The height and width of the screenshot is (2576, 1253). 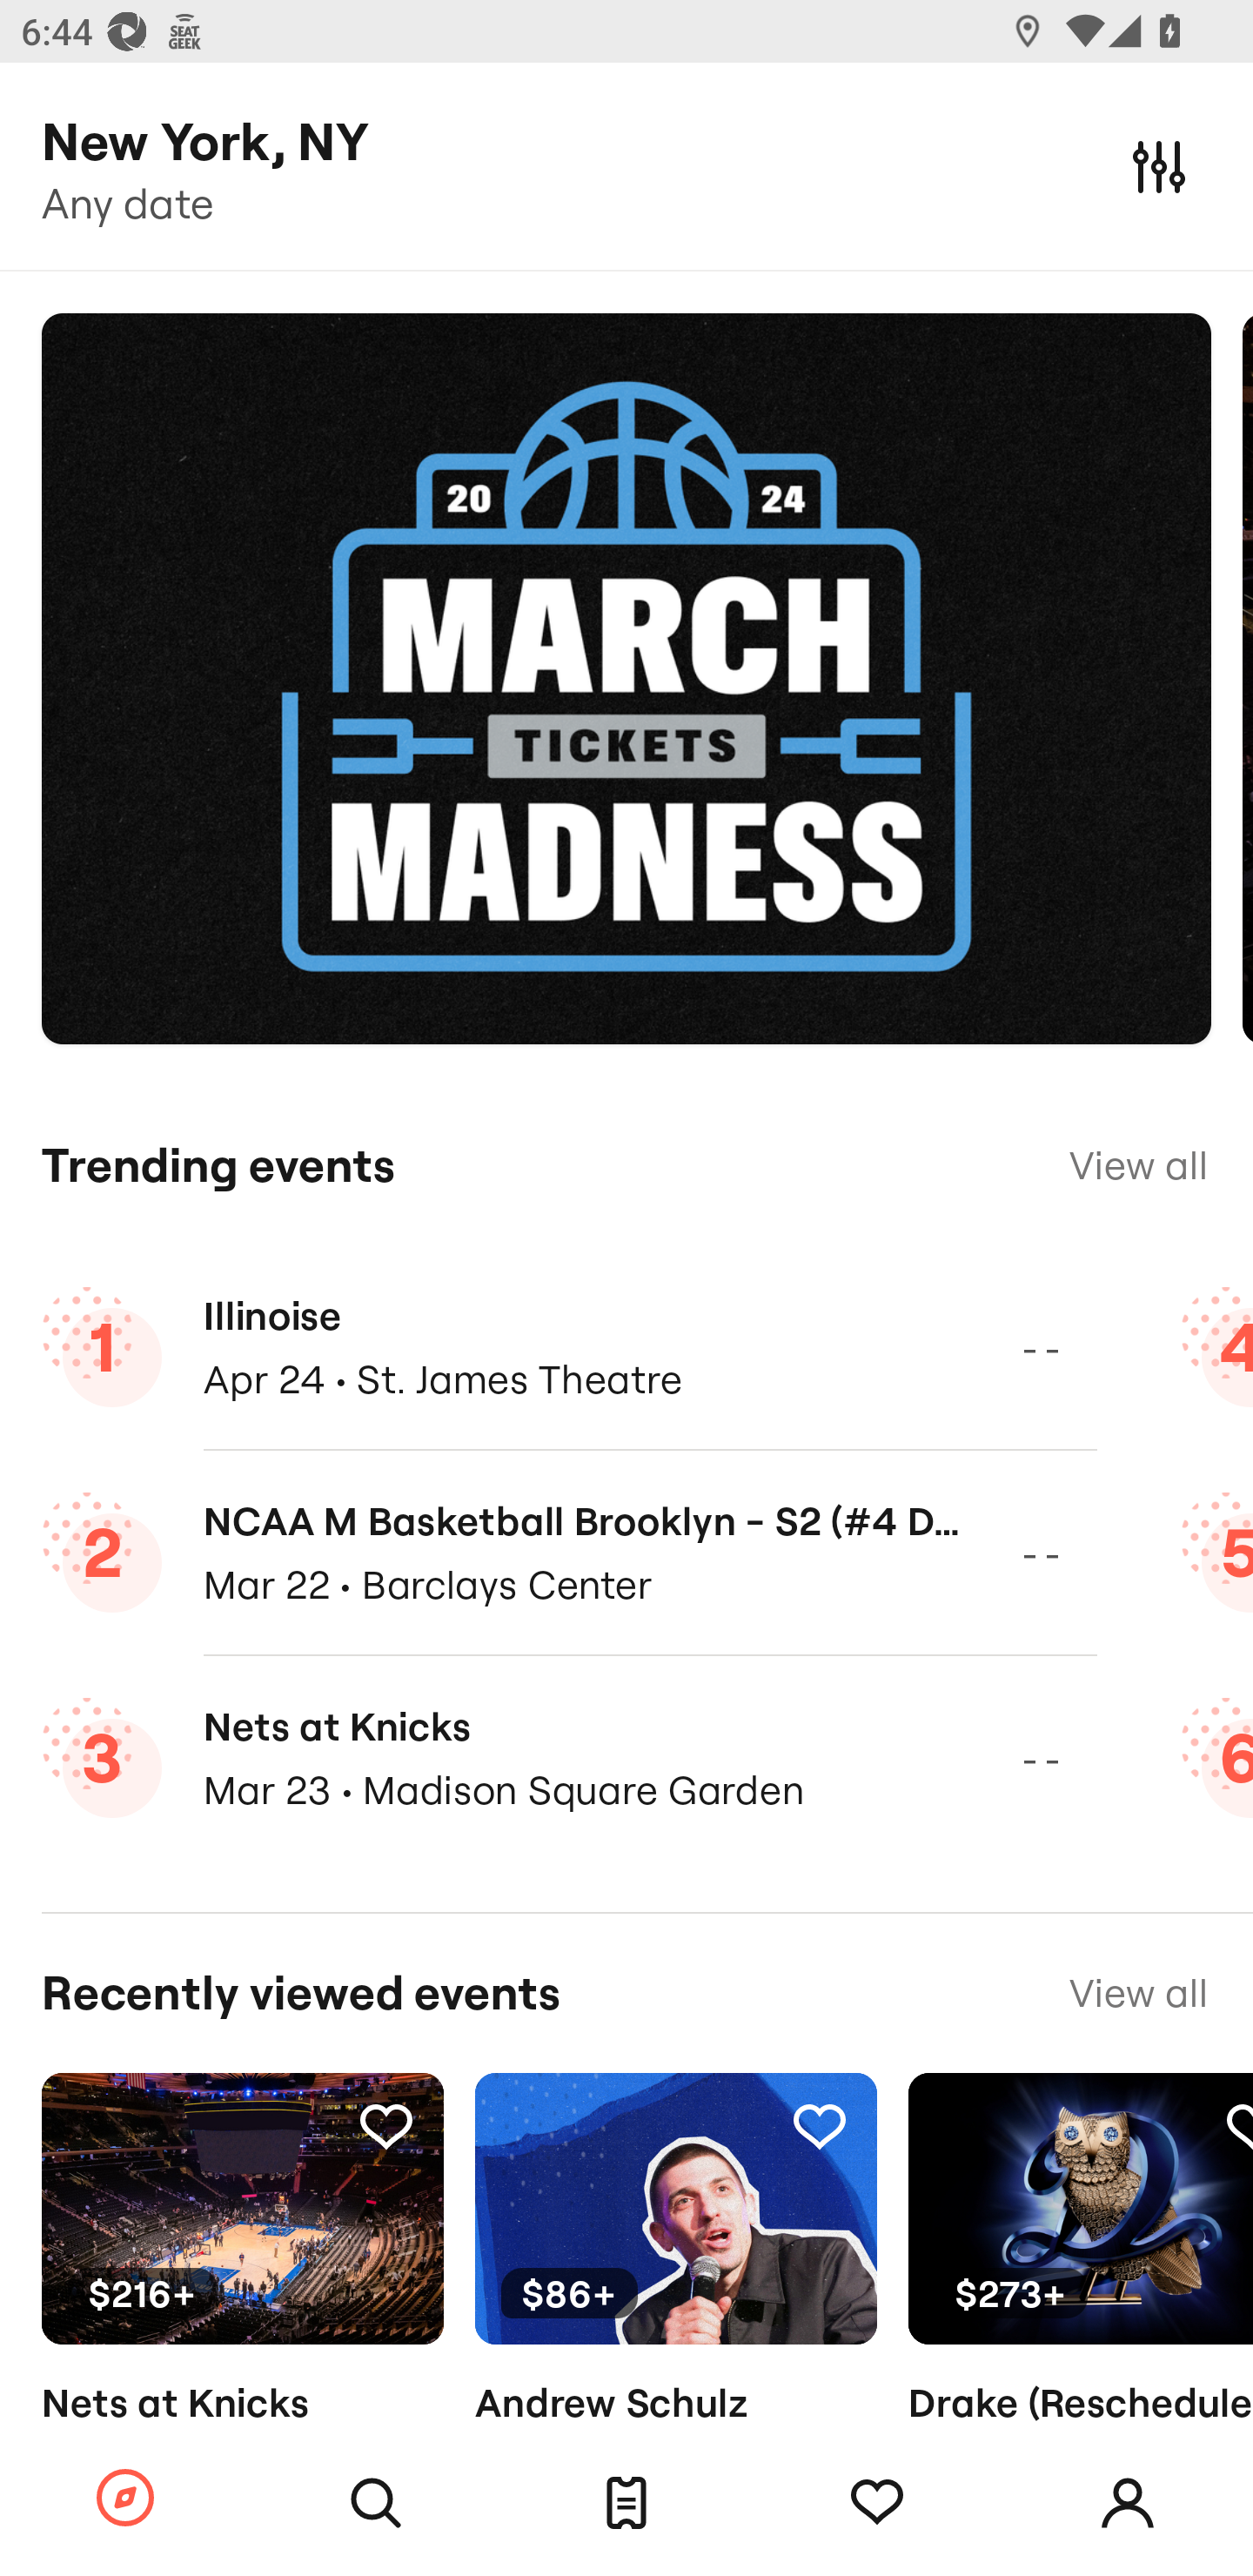 I want to click on Tracking, so click(x=877, y=2503).